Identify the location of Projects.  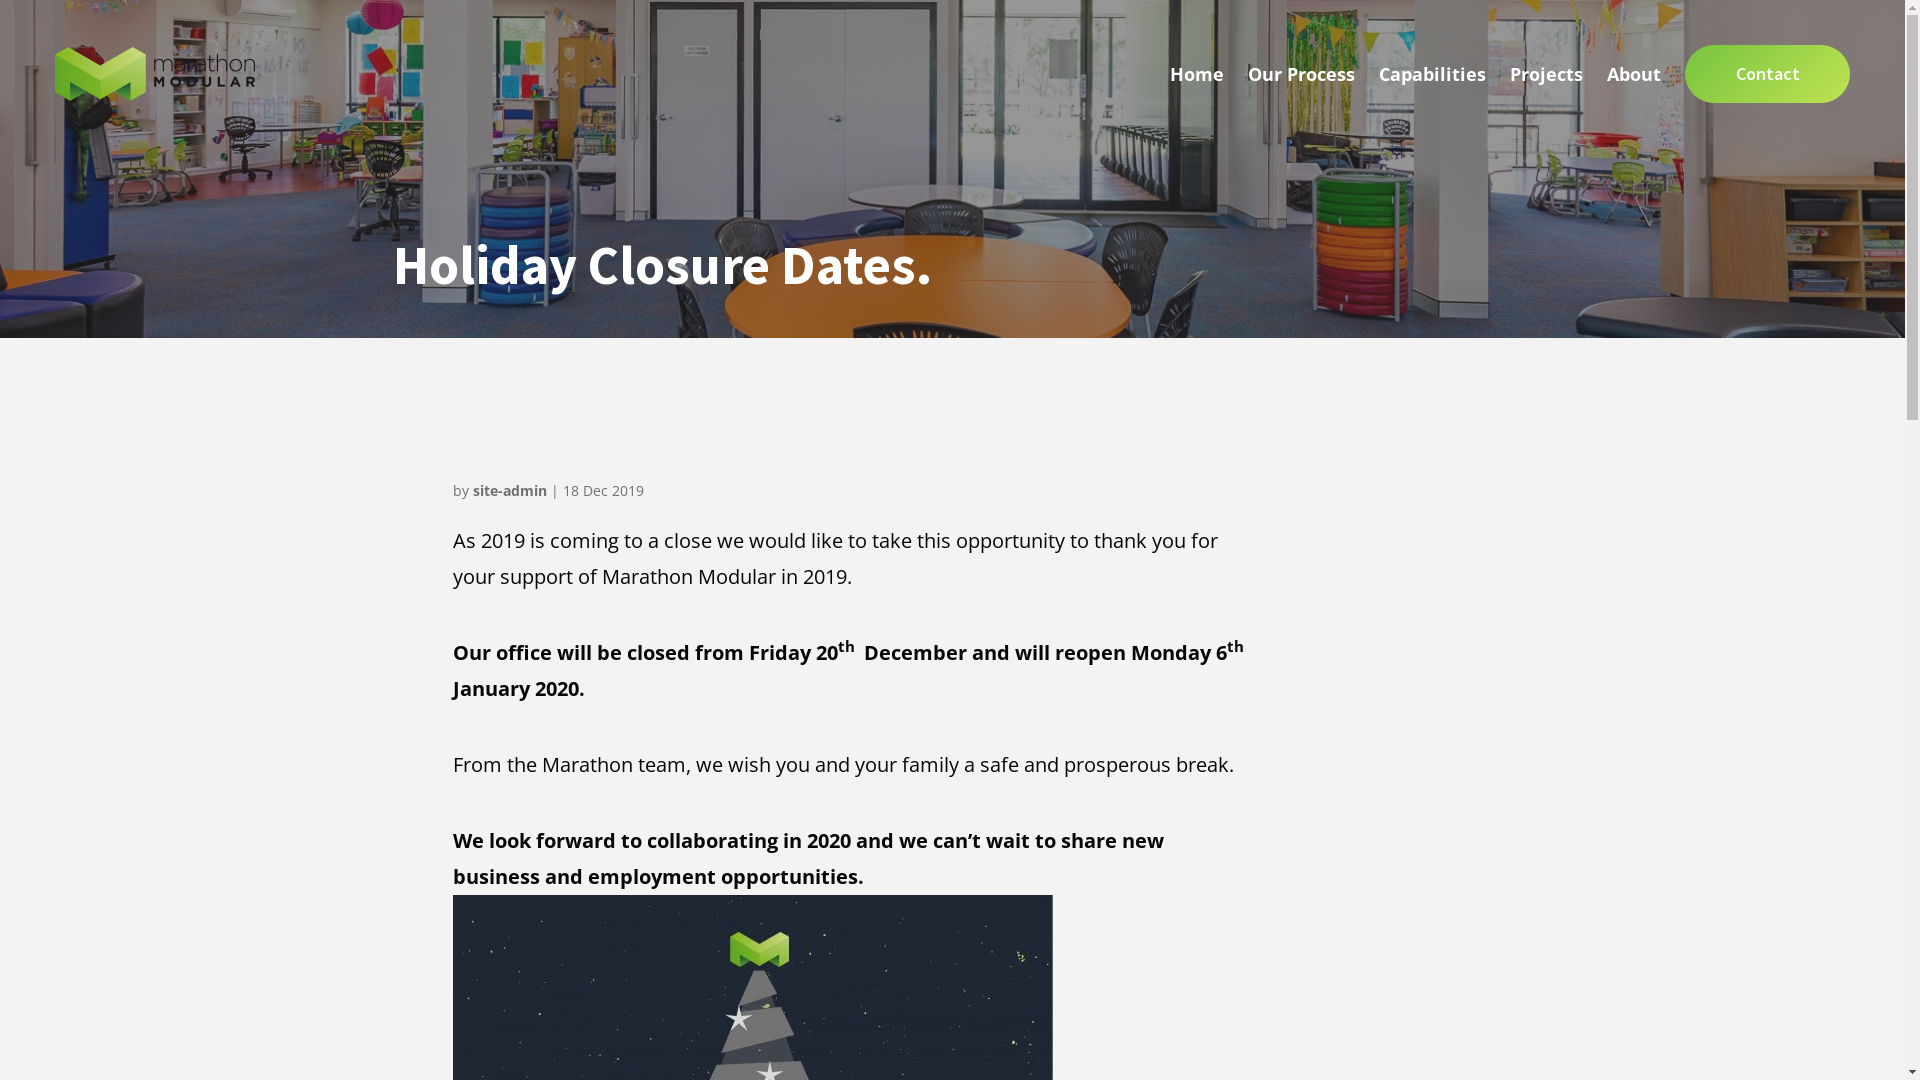
(1546, 74).